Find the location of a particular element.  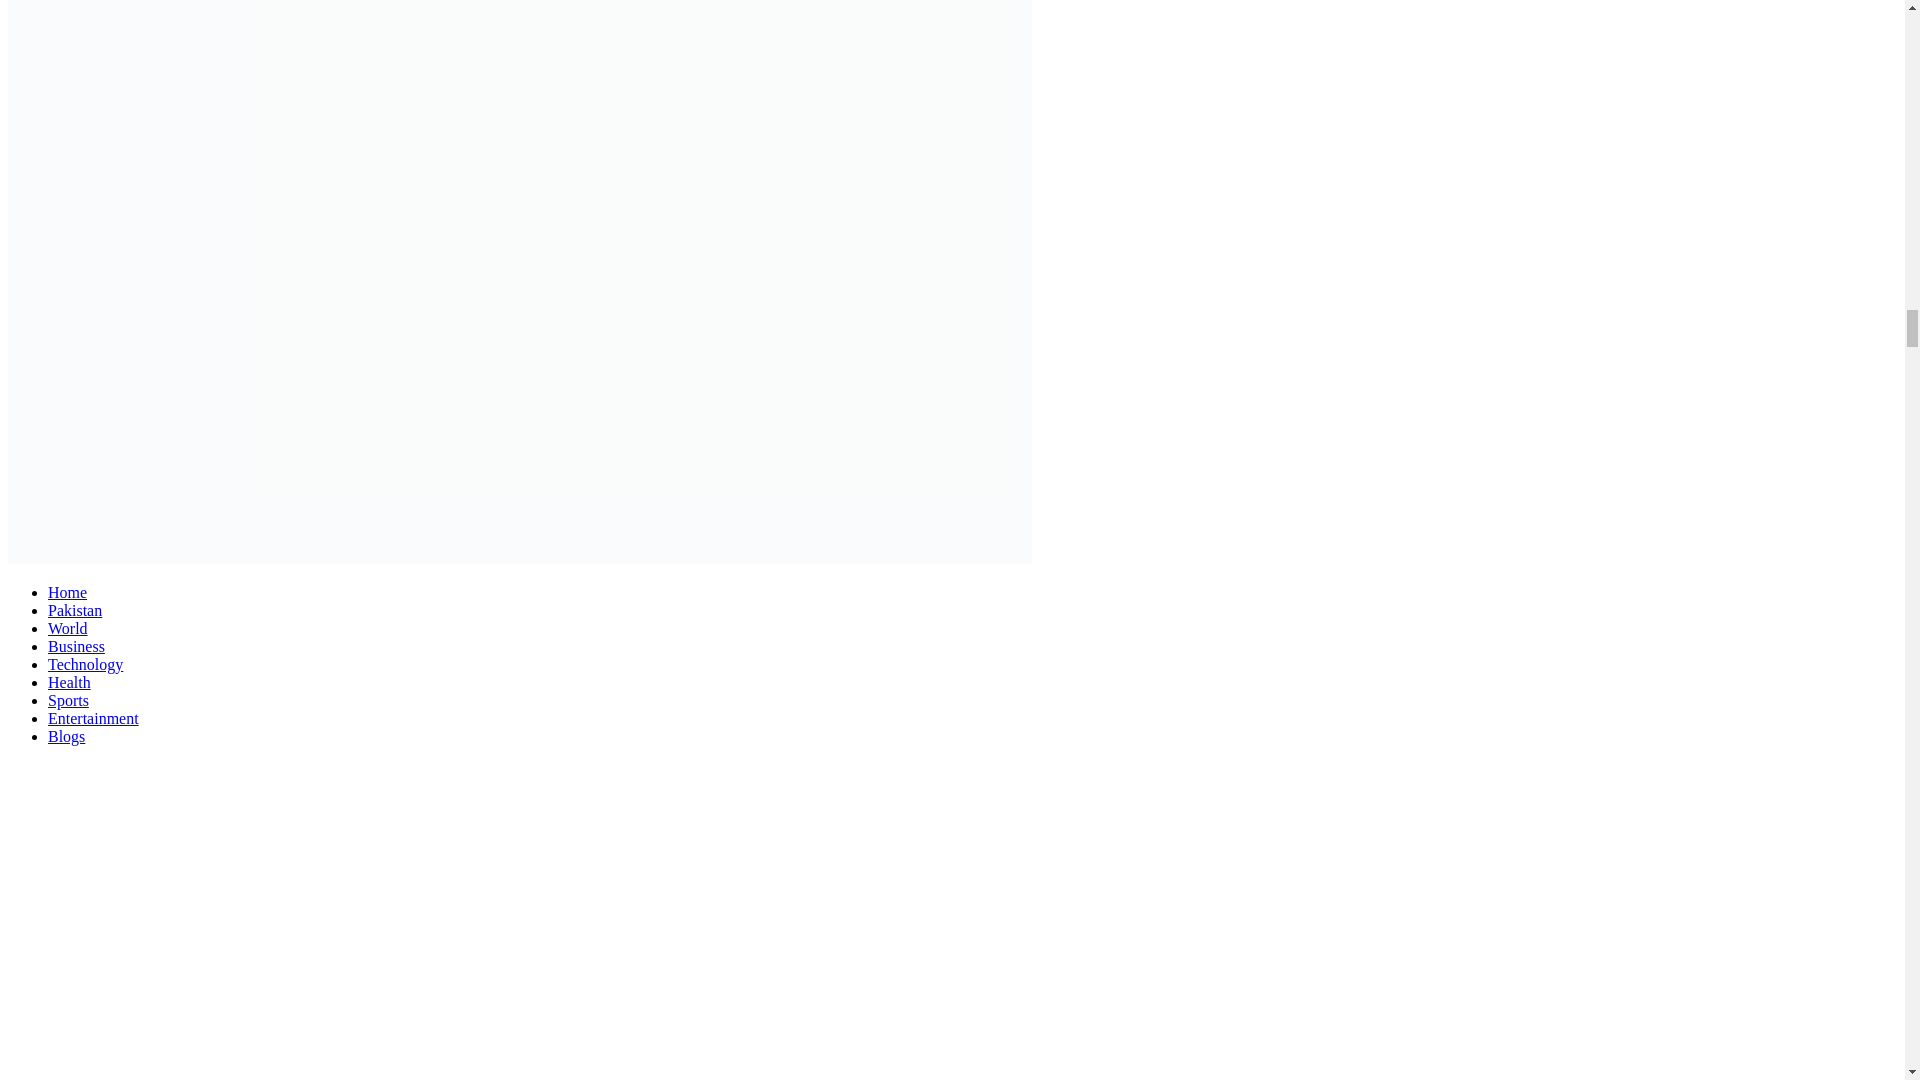

Health is located at coordinates (69, 682).